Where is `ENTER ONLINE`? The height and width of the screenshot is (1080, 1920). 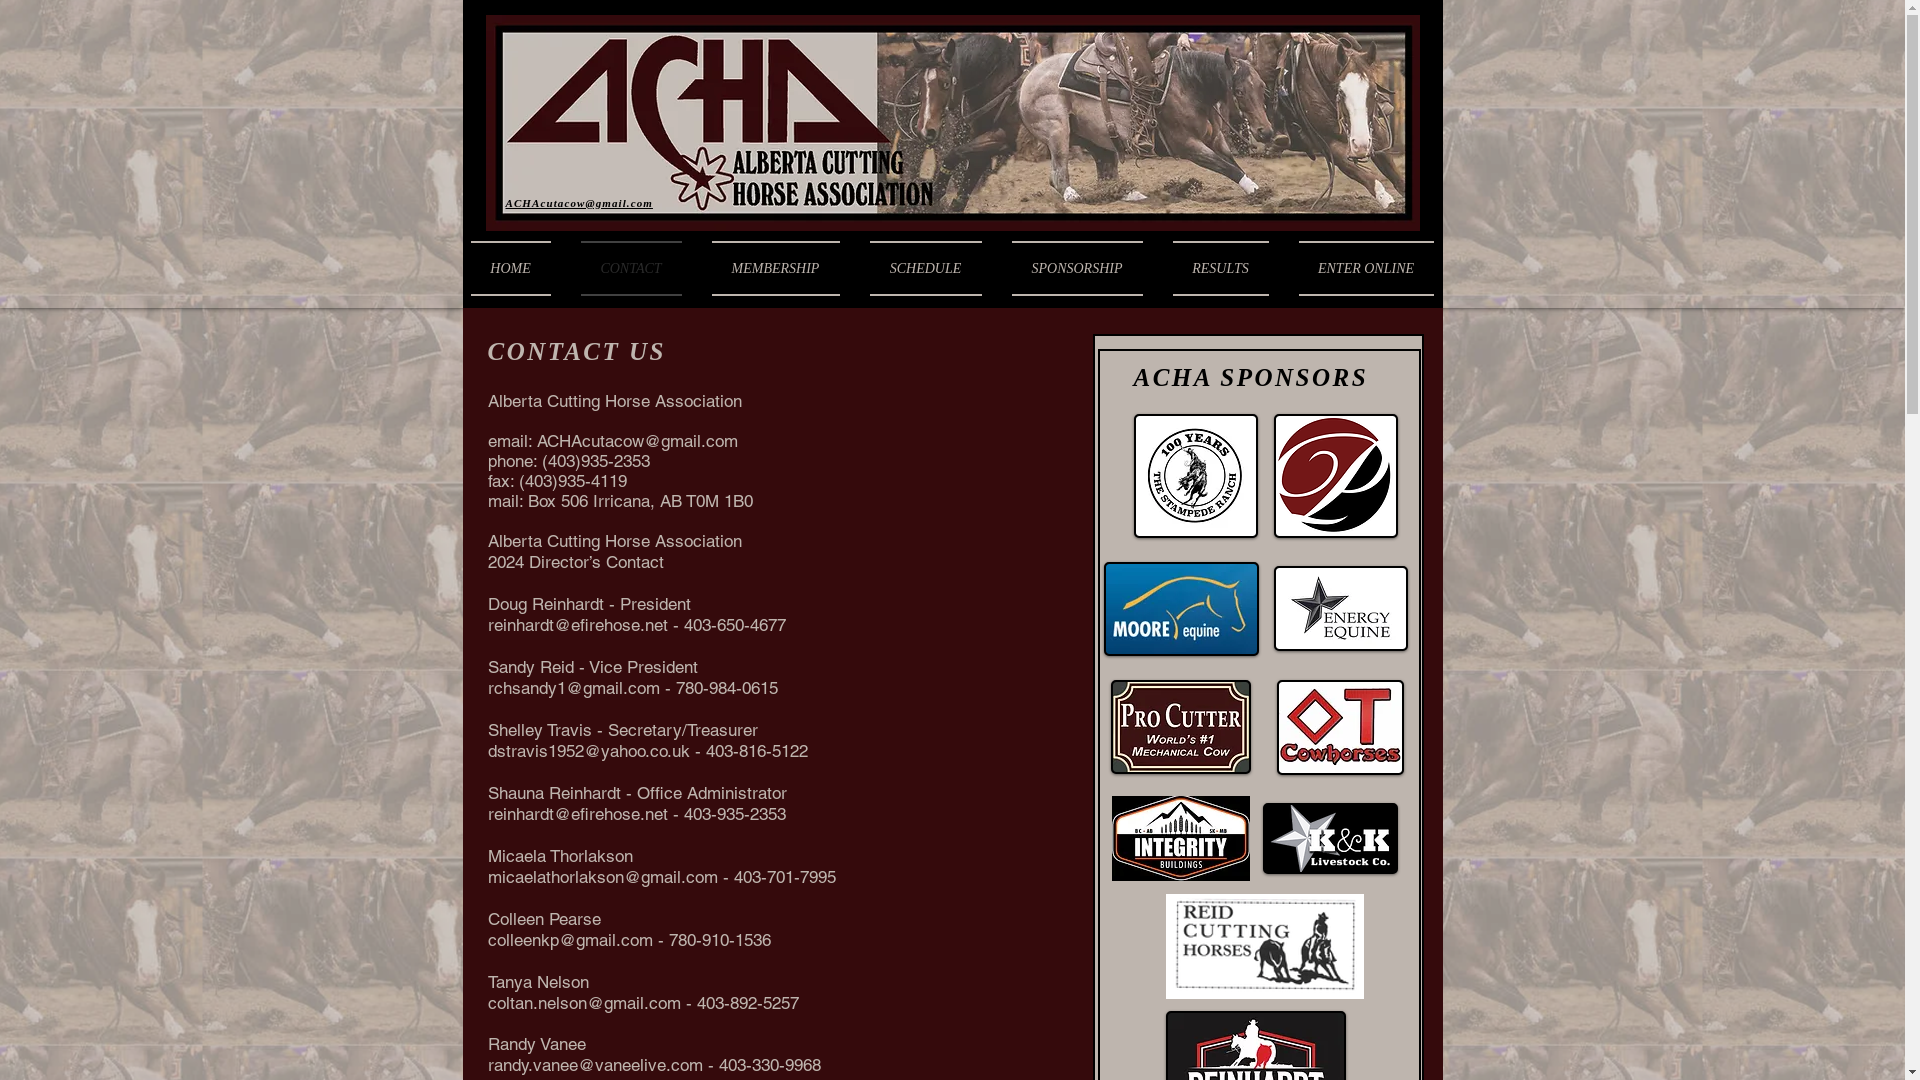
ENTER ONLINE is located at coordinates (1359, 268).